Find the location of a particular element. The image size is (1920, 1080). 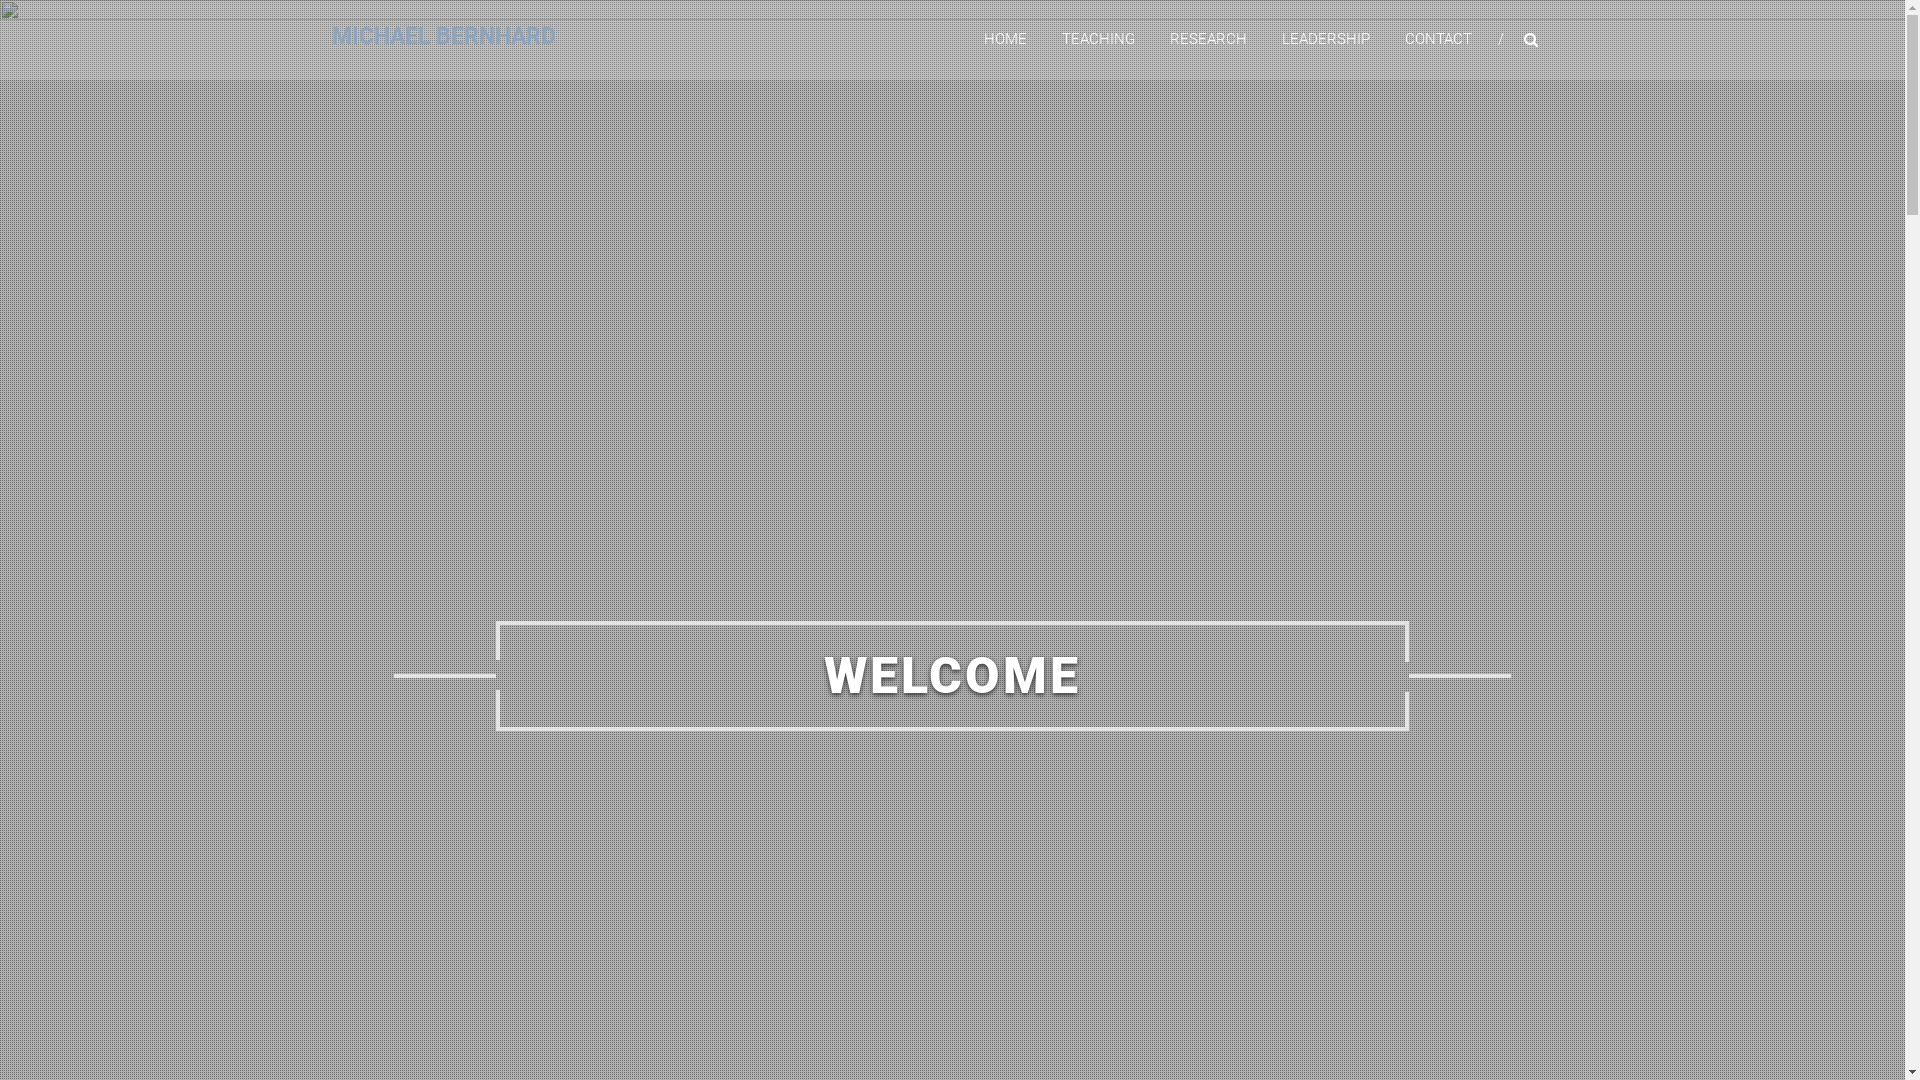

TEACHING is located at coordinates (1098, 39).